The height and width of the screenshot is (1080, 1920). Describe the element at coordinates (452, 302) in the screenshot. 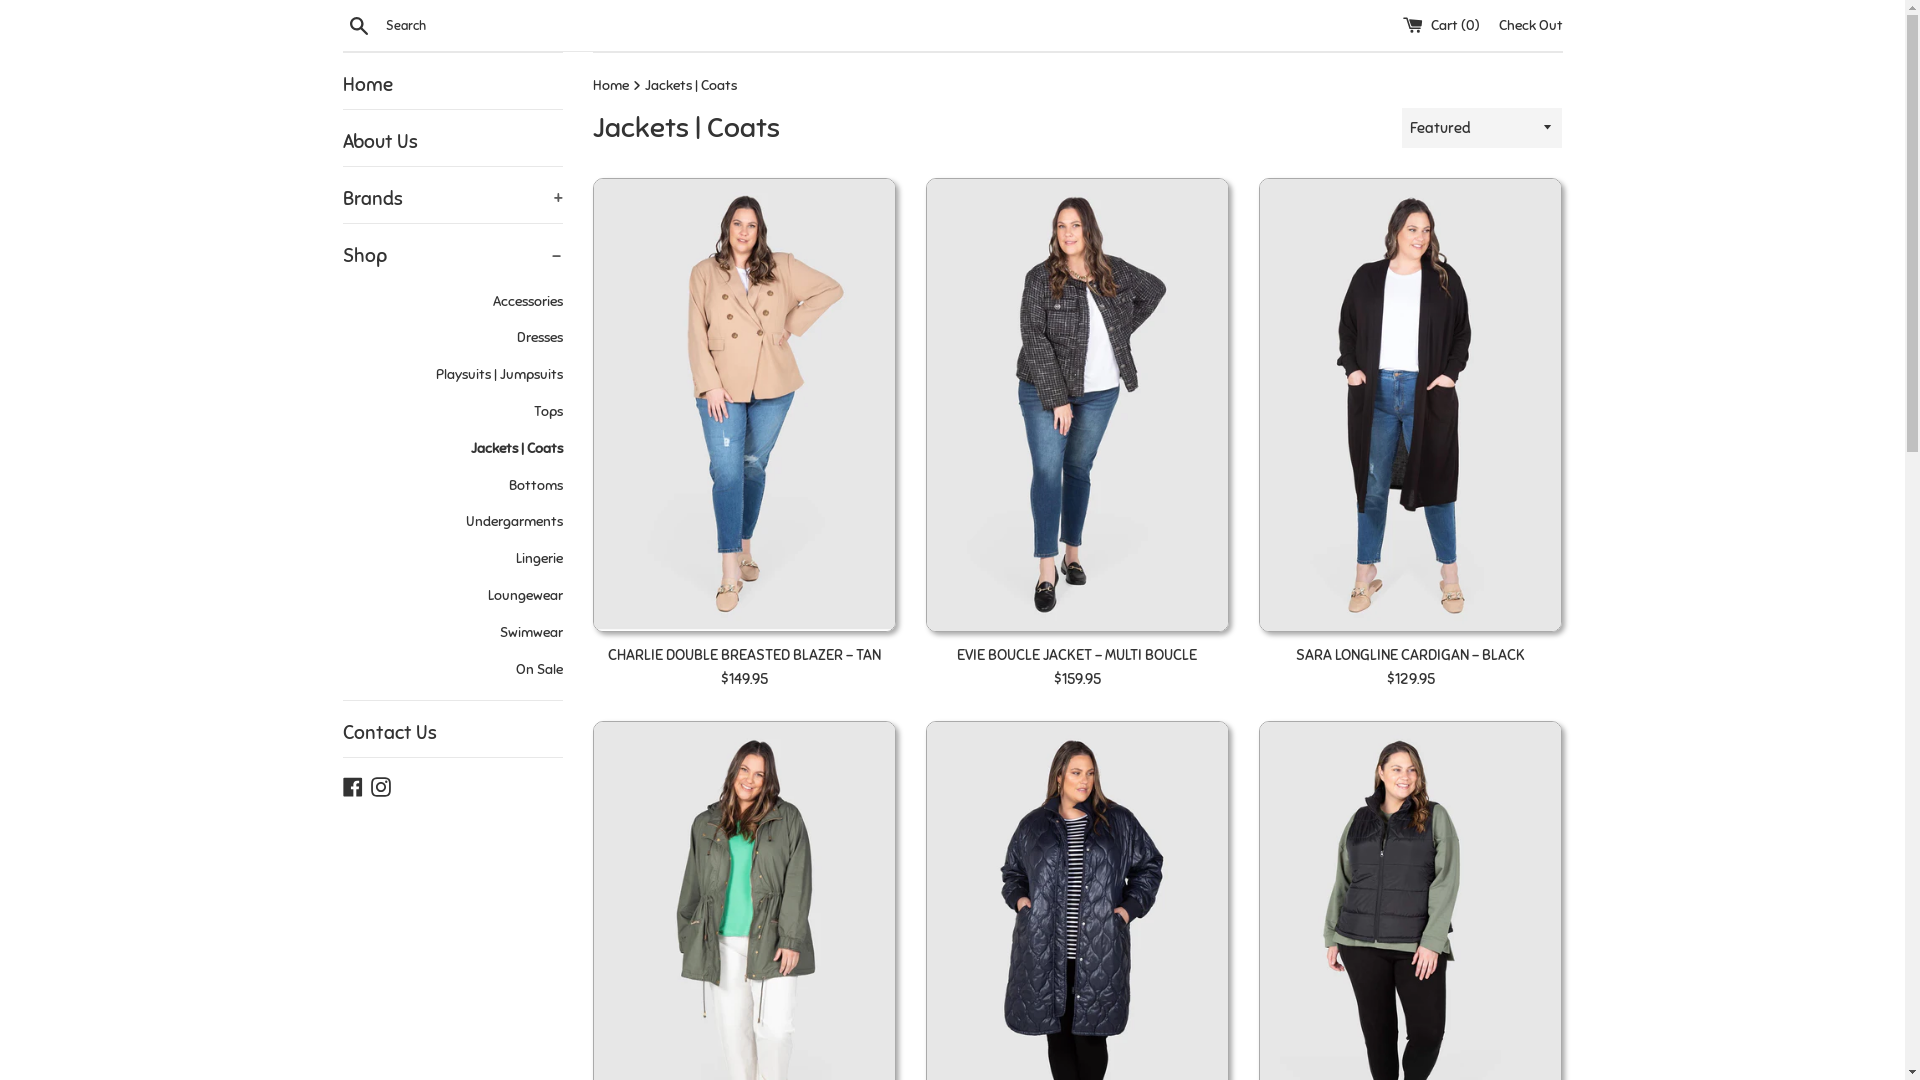

I see `Accessories` at that location.